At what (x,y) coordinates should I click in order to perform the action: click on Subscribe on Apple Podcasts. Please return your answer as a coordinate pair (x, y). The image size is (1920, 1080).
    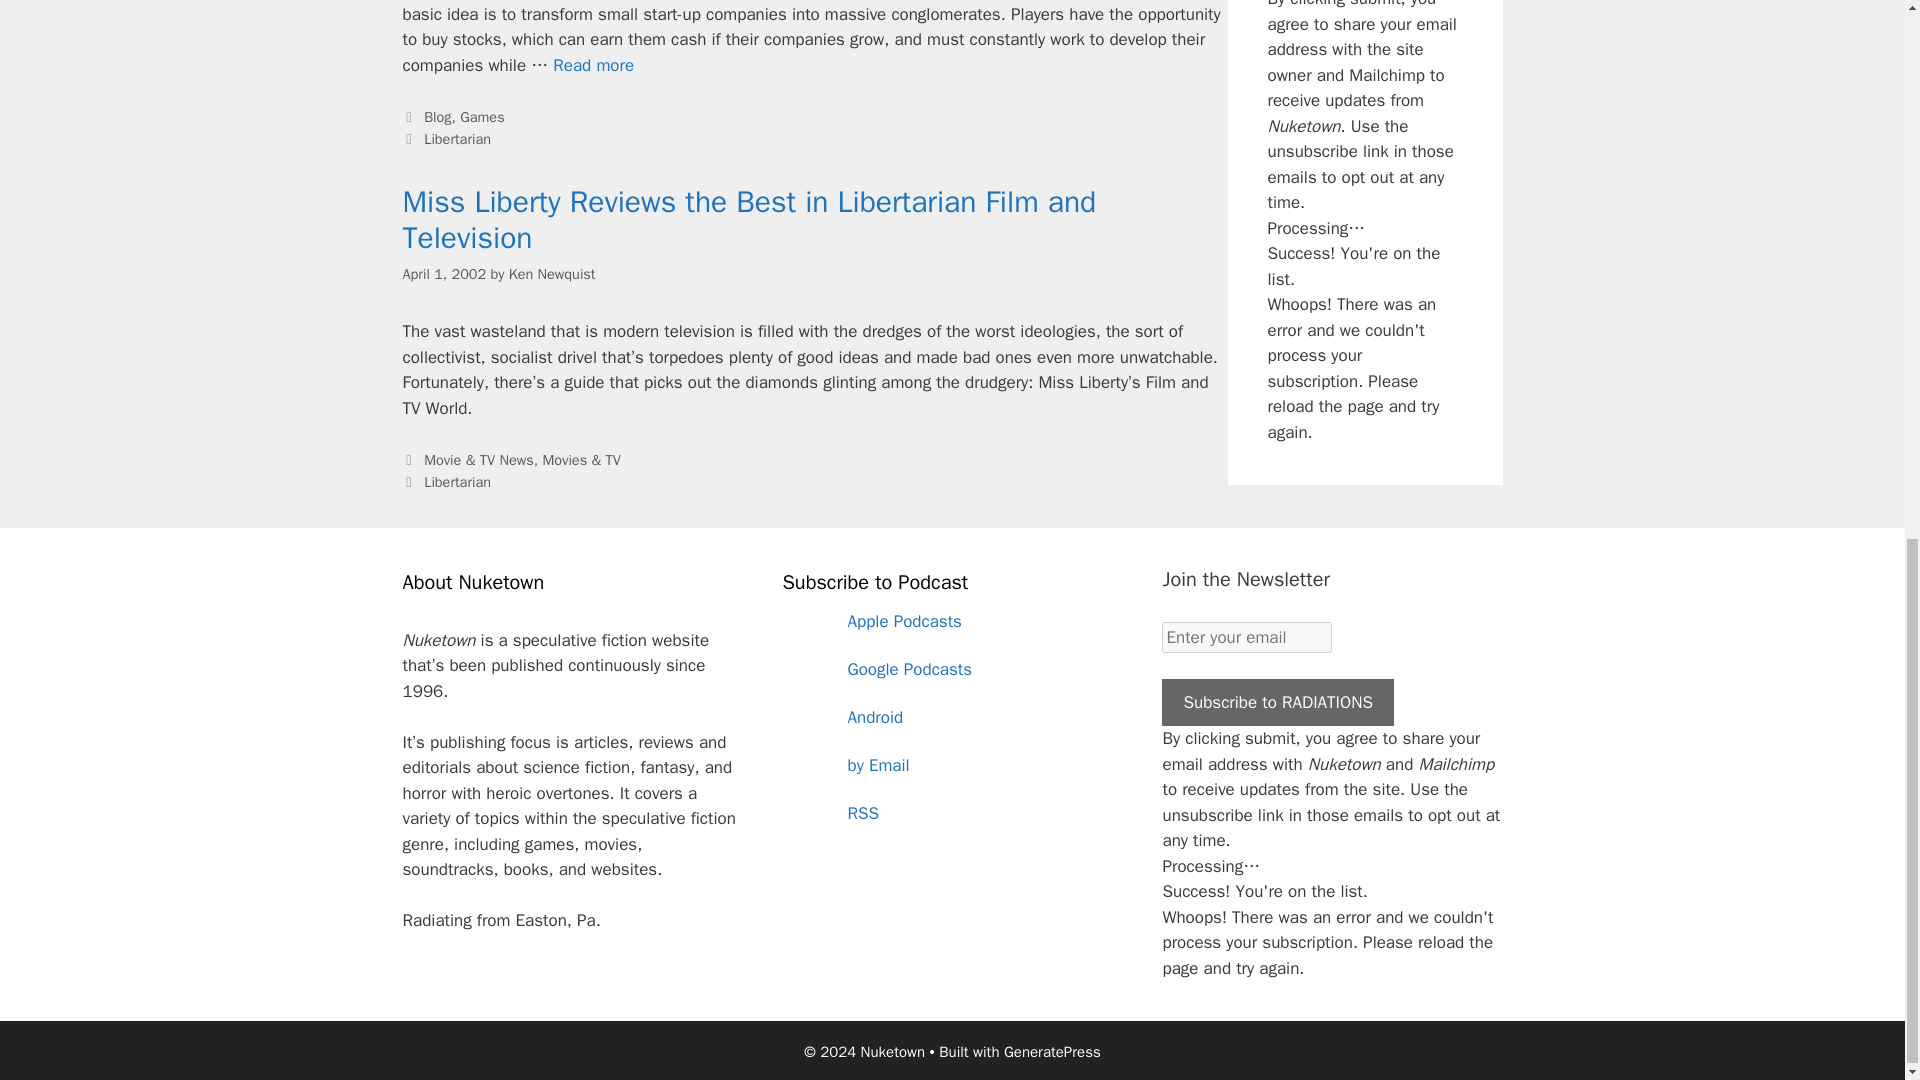
    Looking at the image, I should click on (951, 622).